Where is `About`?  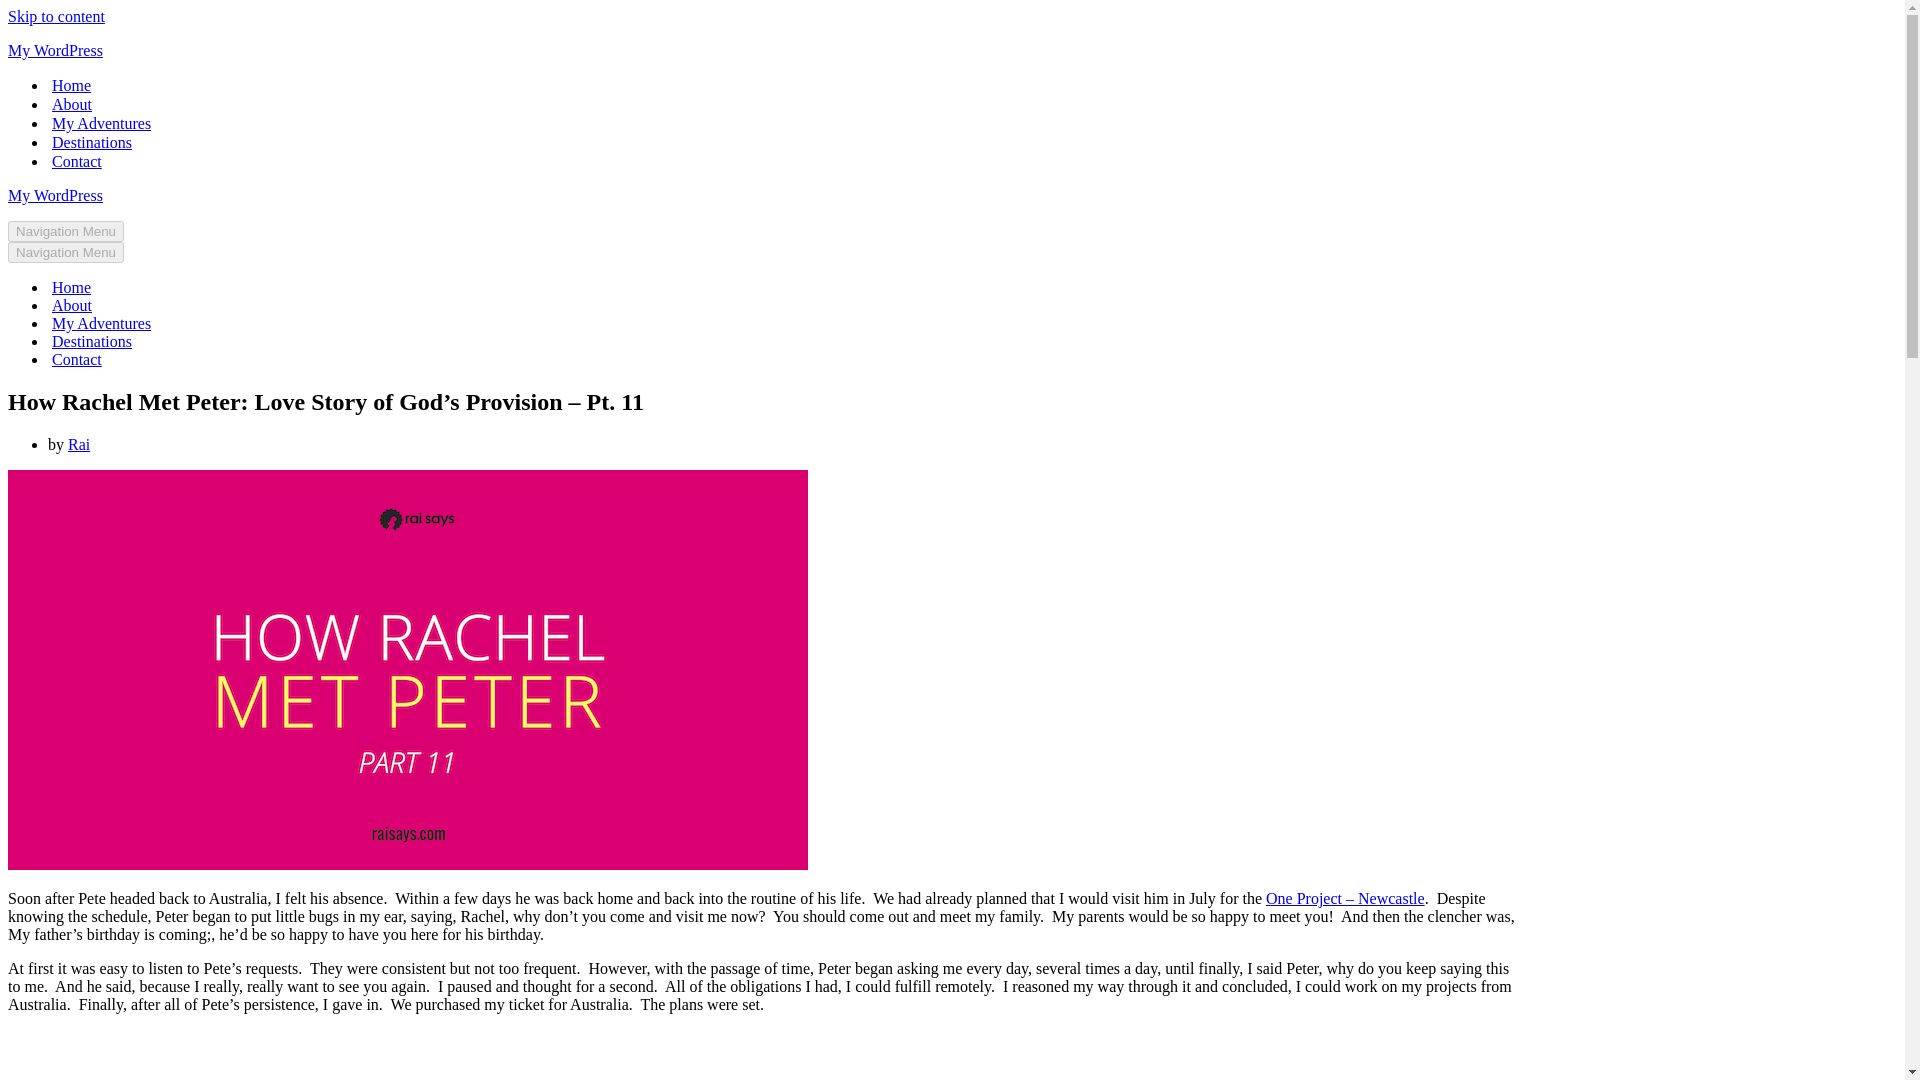 About is located at coordinates (72, 306).